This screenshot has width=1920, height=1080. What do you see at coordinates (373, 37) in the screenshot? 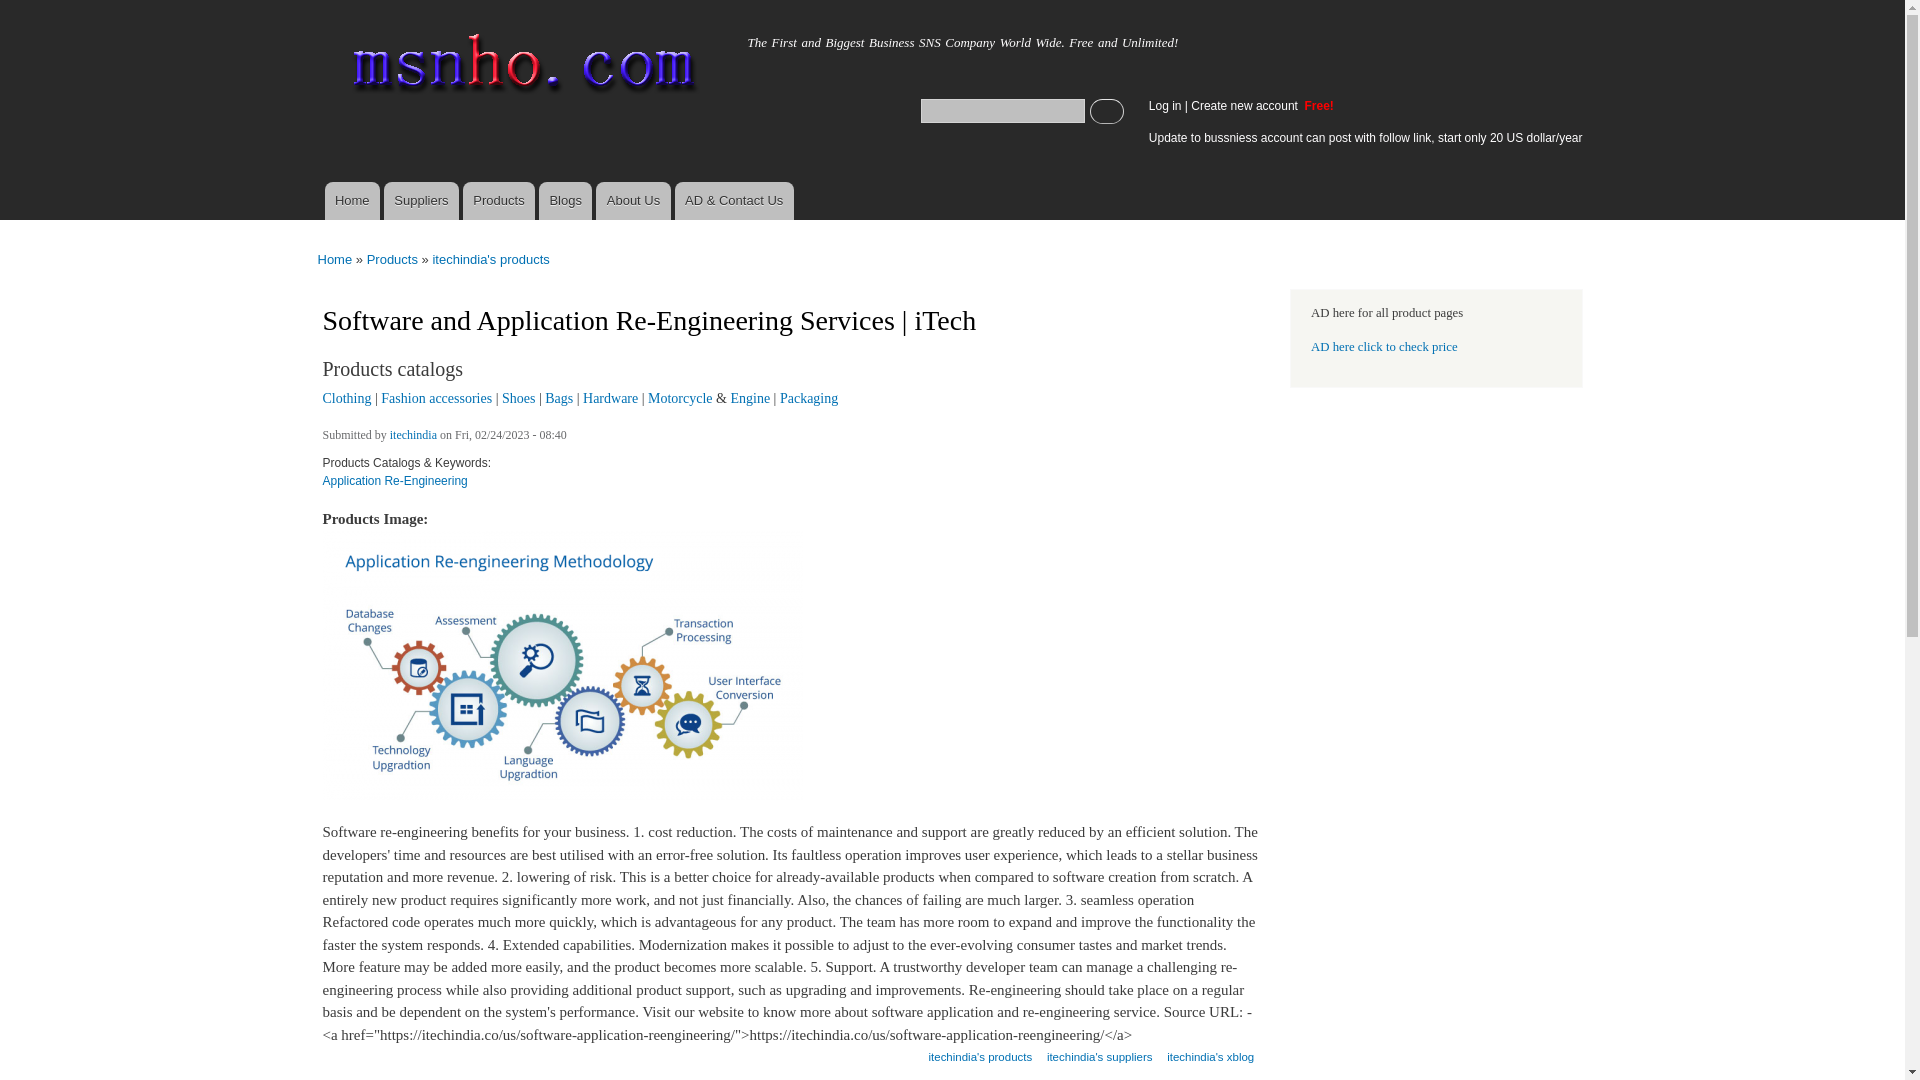
I see `Home` at bounding box center [373, 37].